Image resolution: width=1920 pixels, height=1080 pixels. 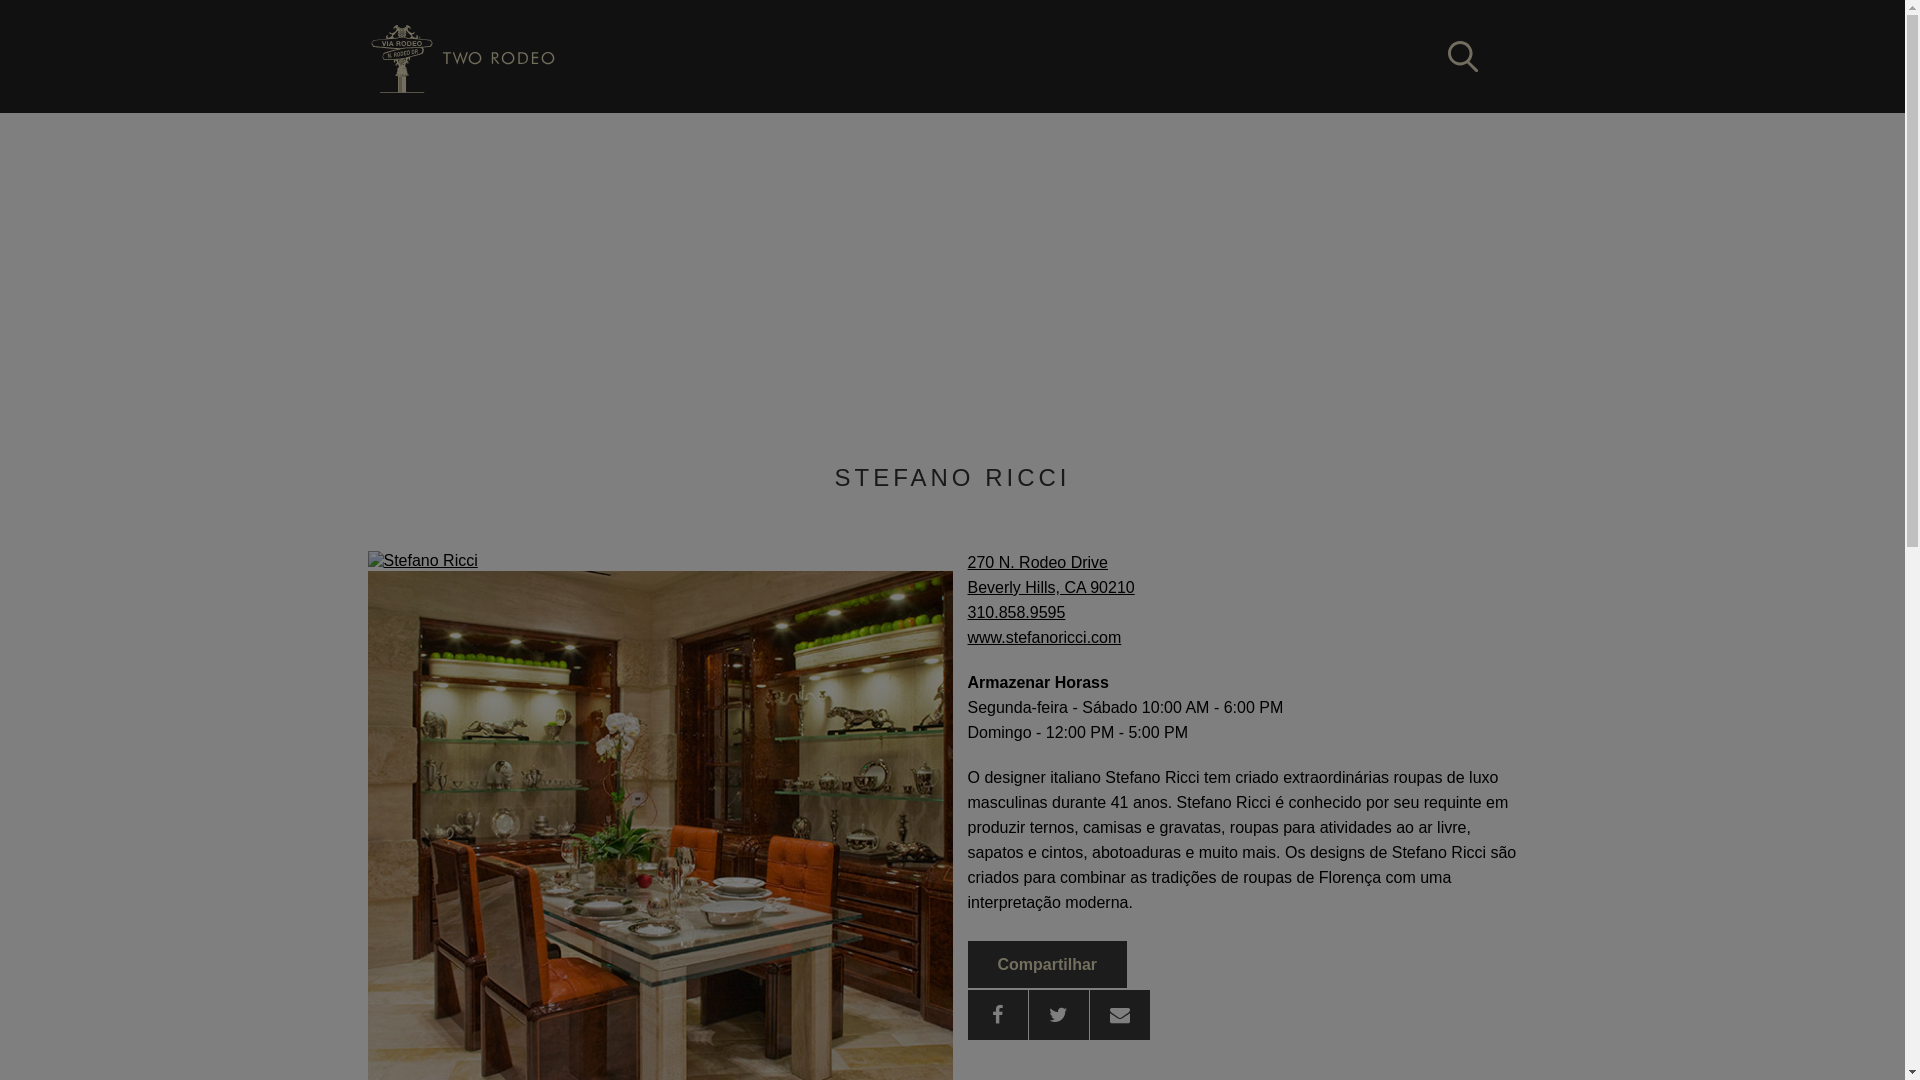 I want to click on 310.858.9595, so click(x=1017, y=612).